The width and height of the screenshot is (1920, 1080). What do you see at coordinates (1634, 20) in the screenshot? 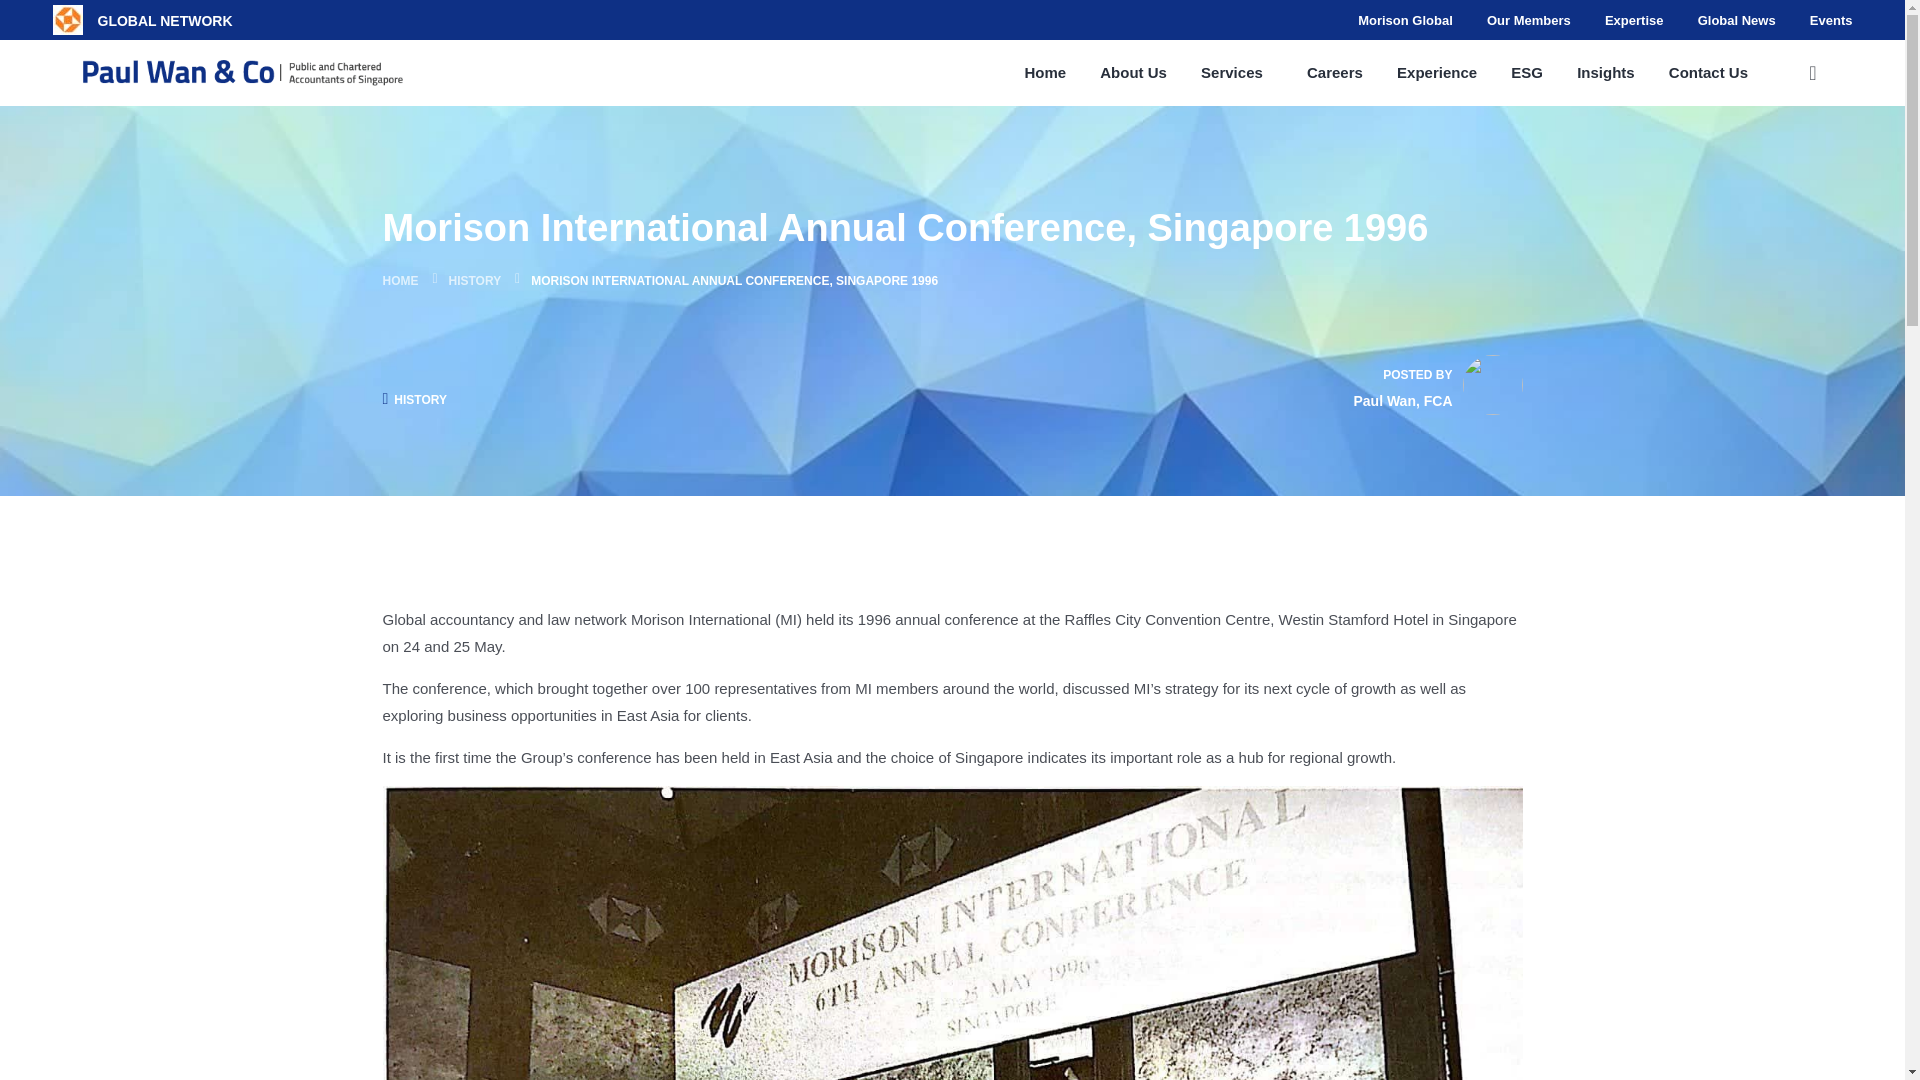
I see `Expertise` at bounding box center [1634, 20].